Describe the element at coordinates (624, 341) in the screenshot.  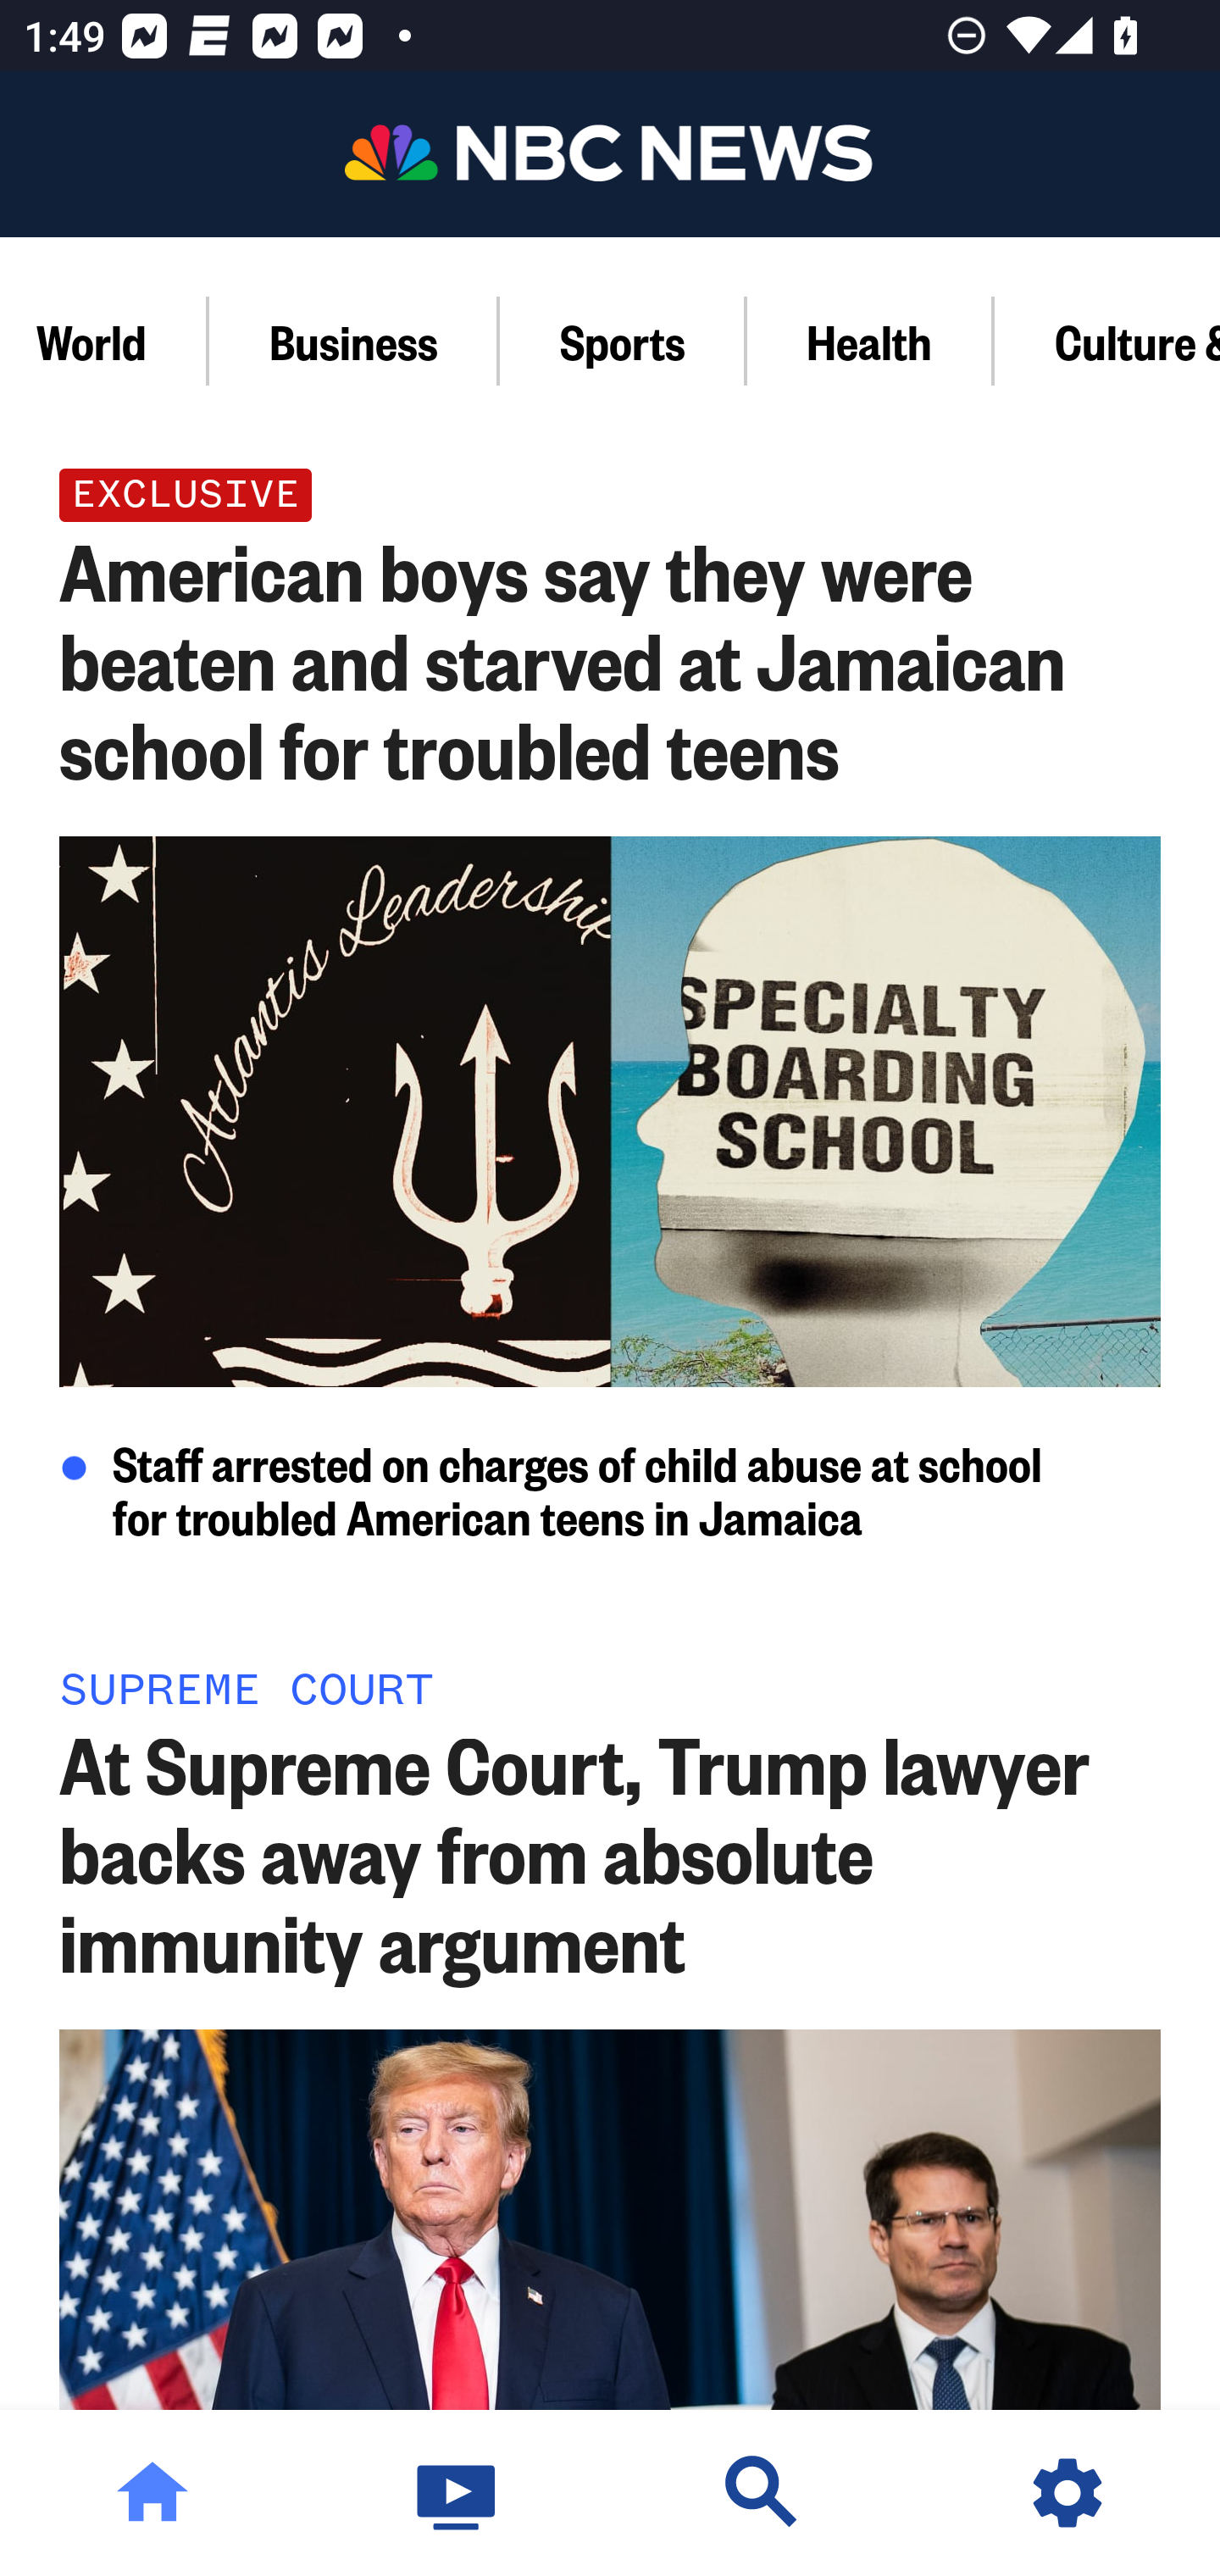
I see `Sports Section,Sports` at that location.